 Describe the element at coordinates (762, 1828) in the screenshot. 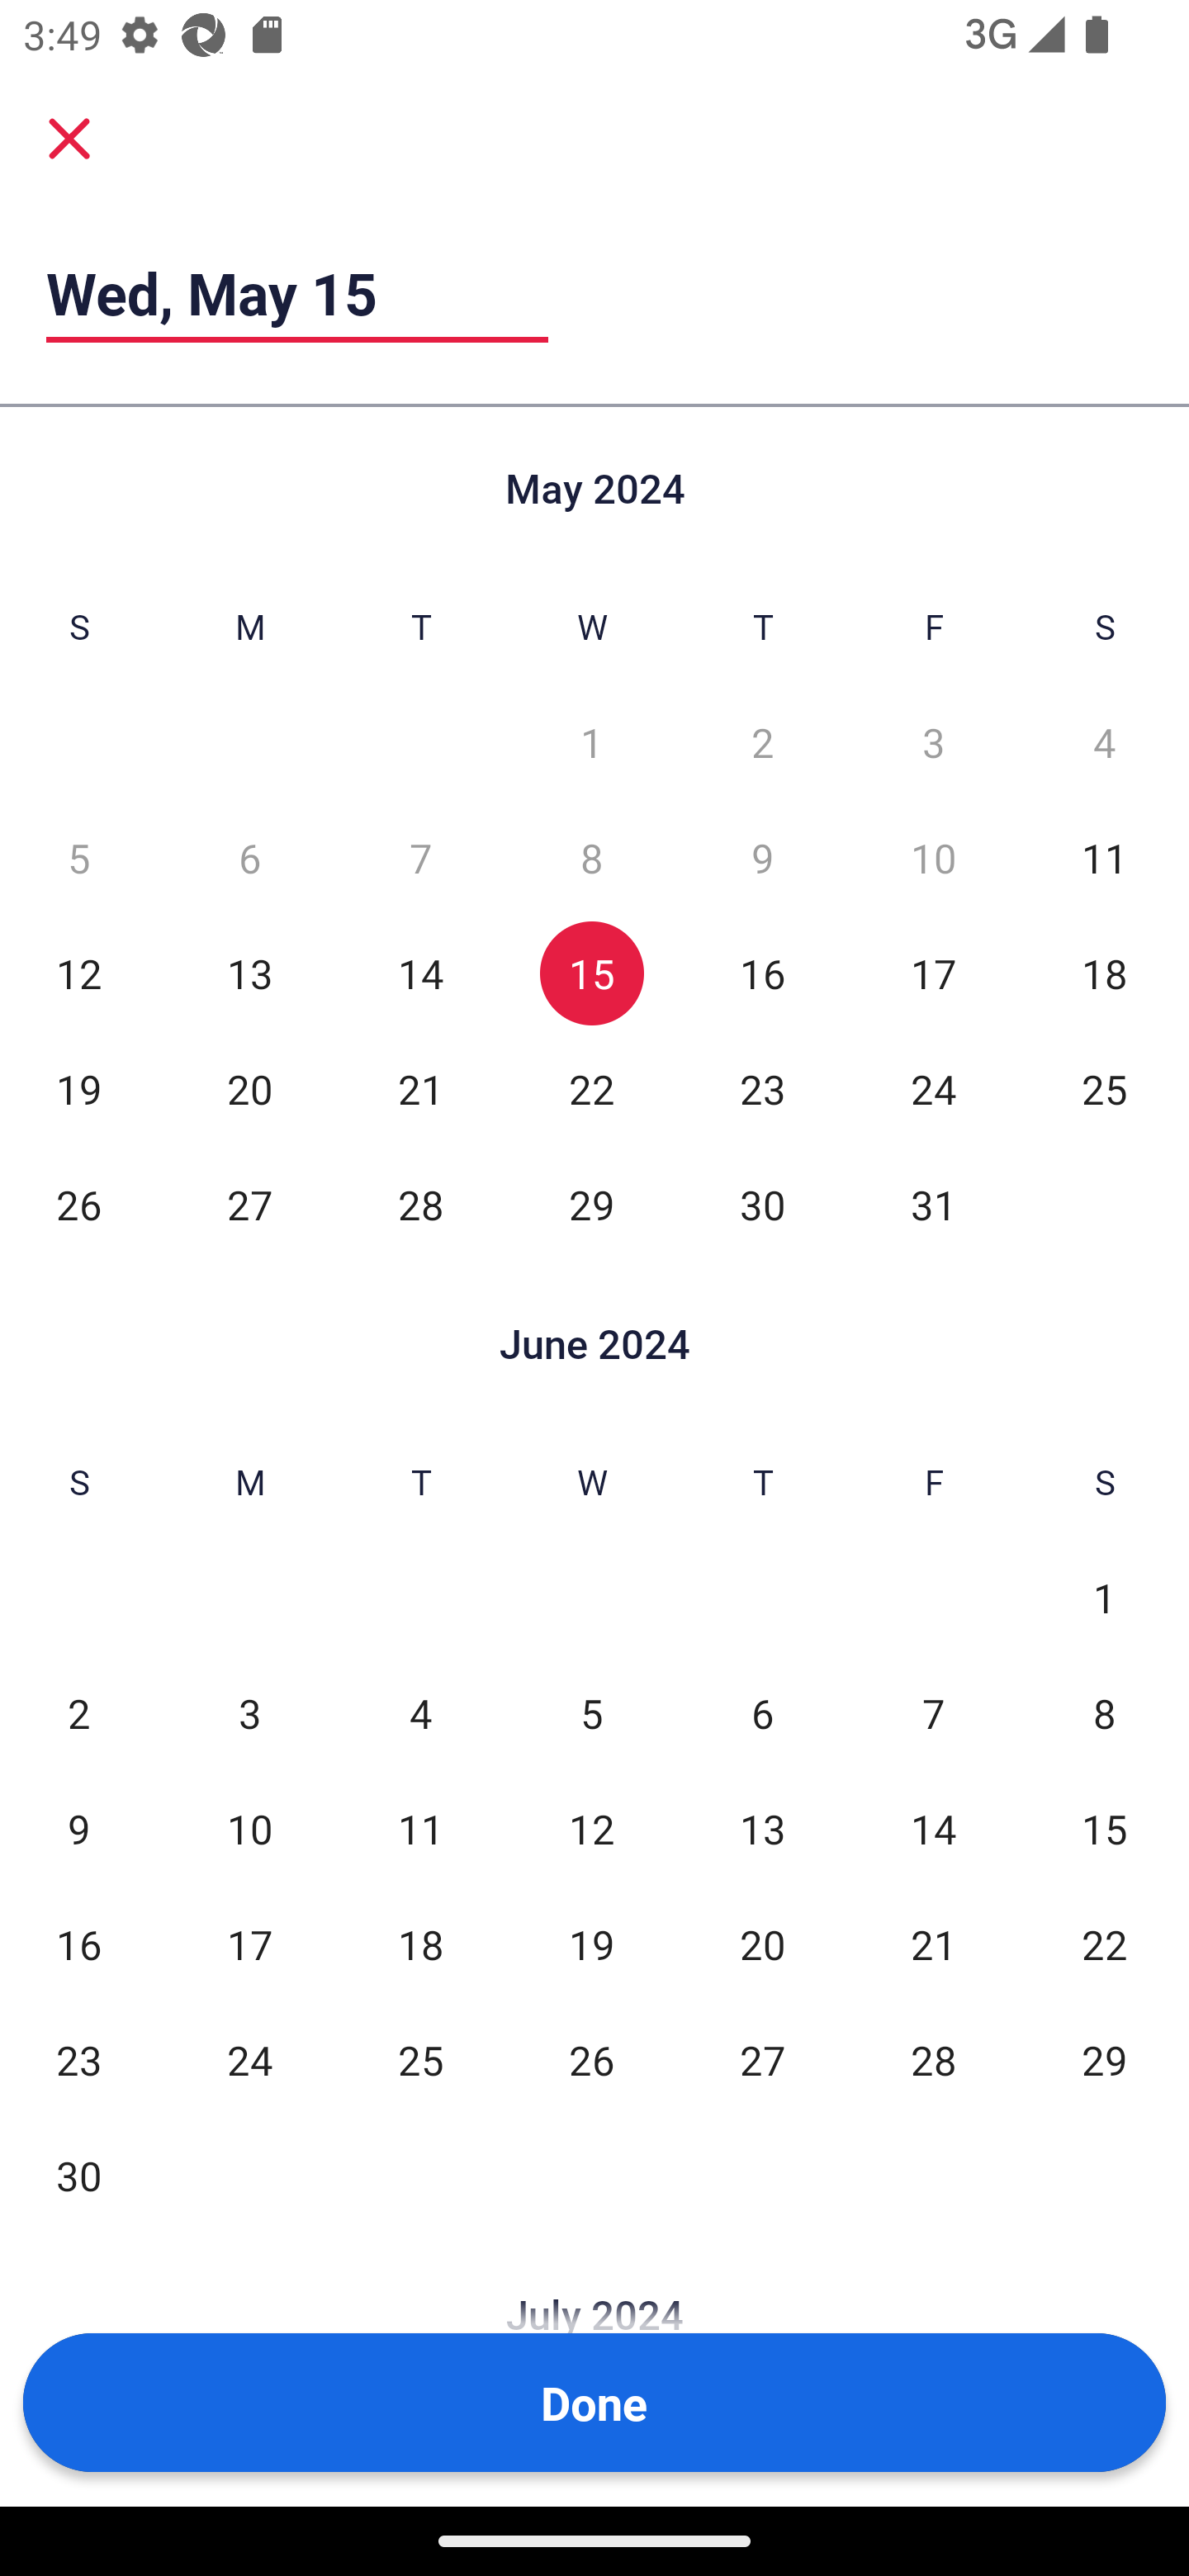

I see `13 Thu, Jun 13, Not Selected` at that location.